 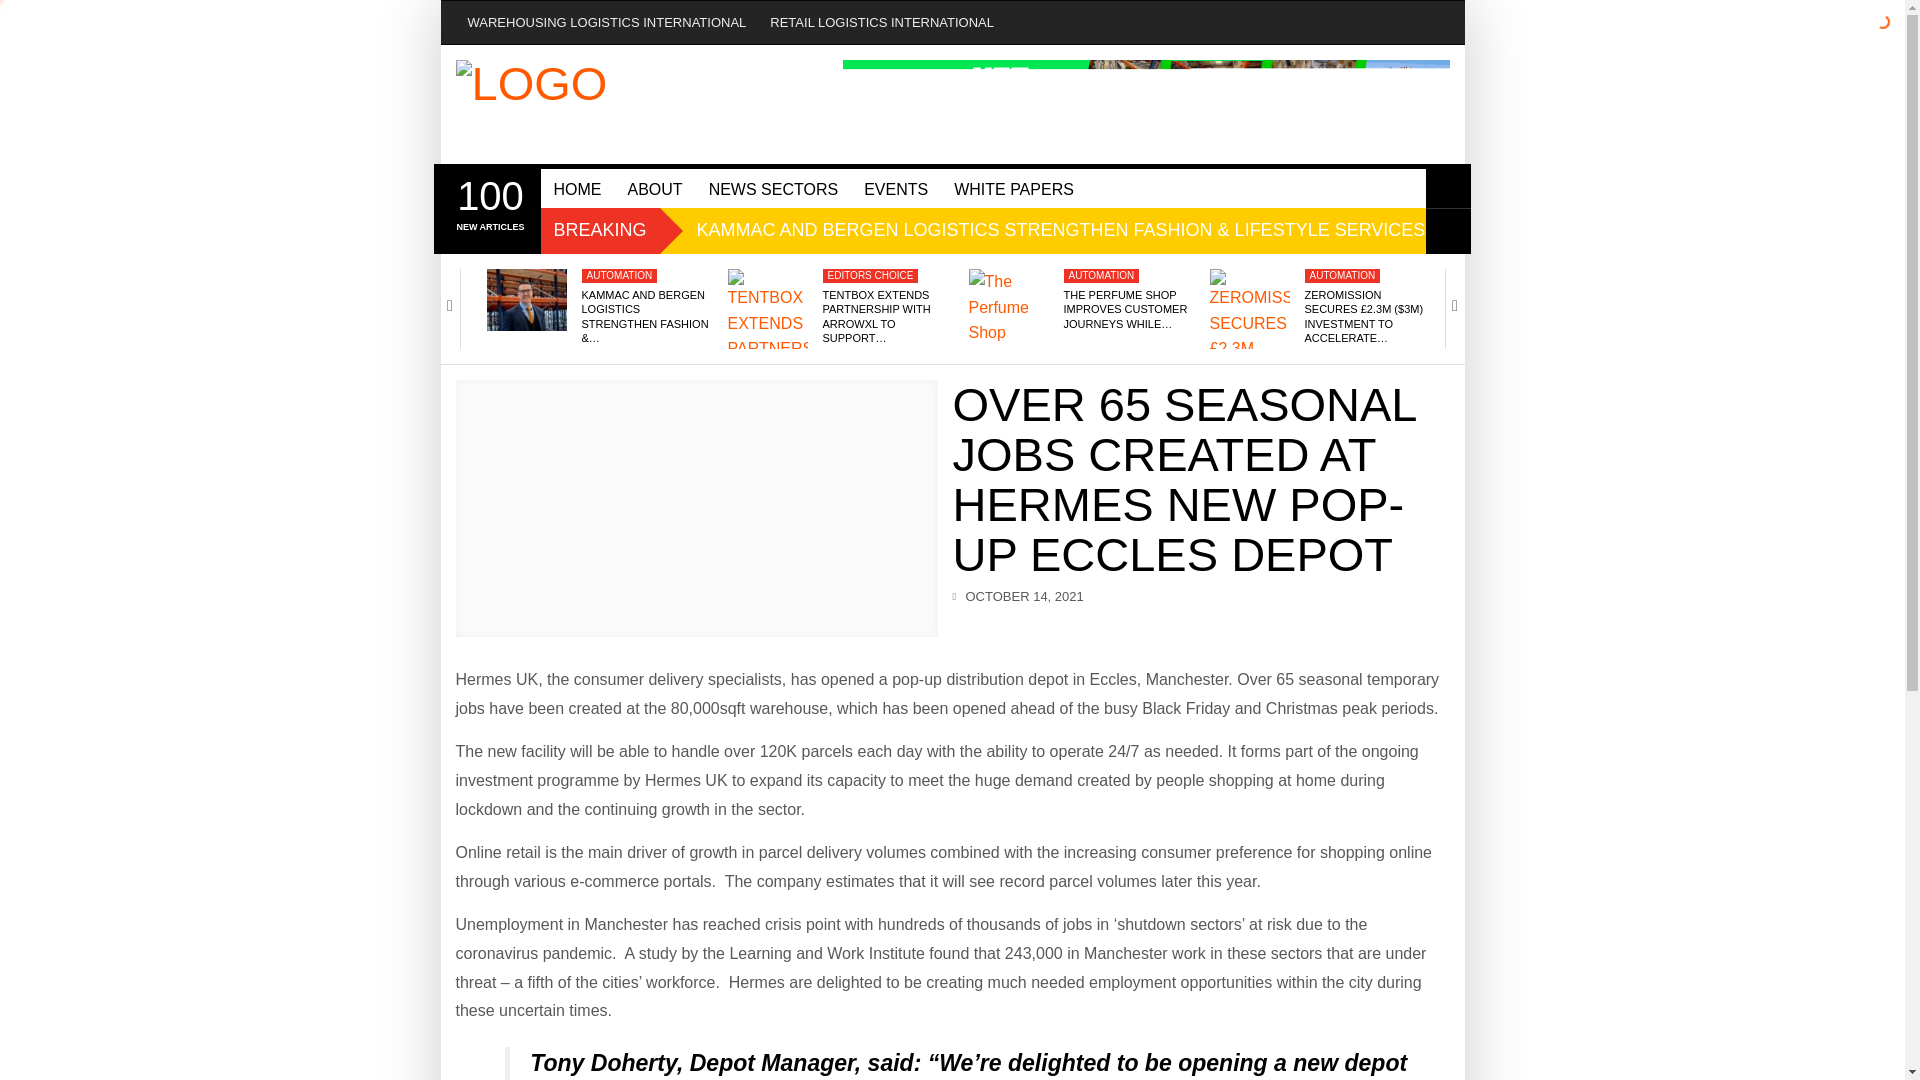 I want to click on BREAKING, so click(x=600, y=230).